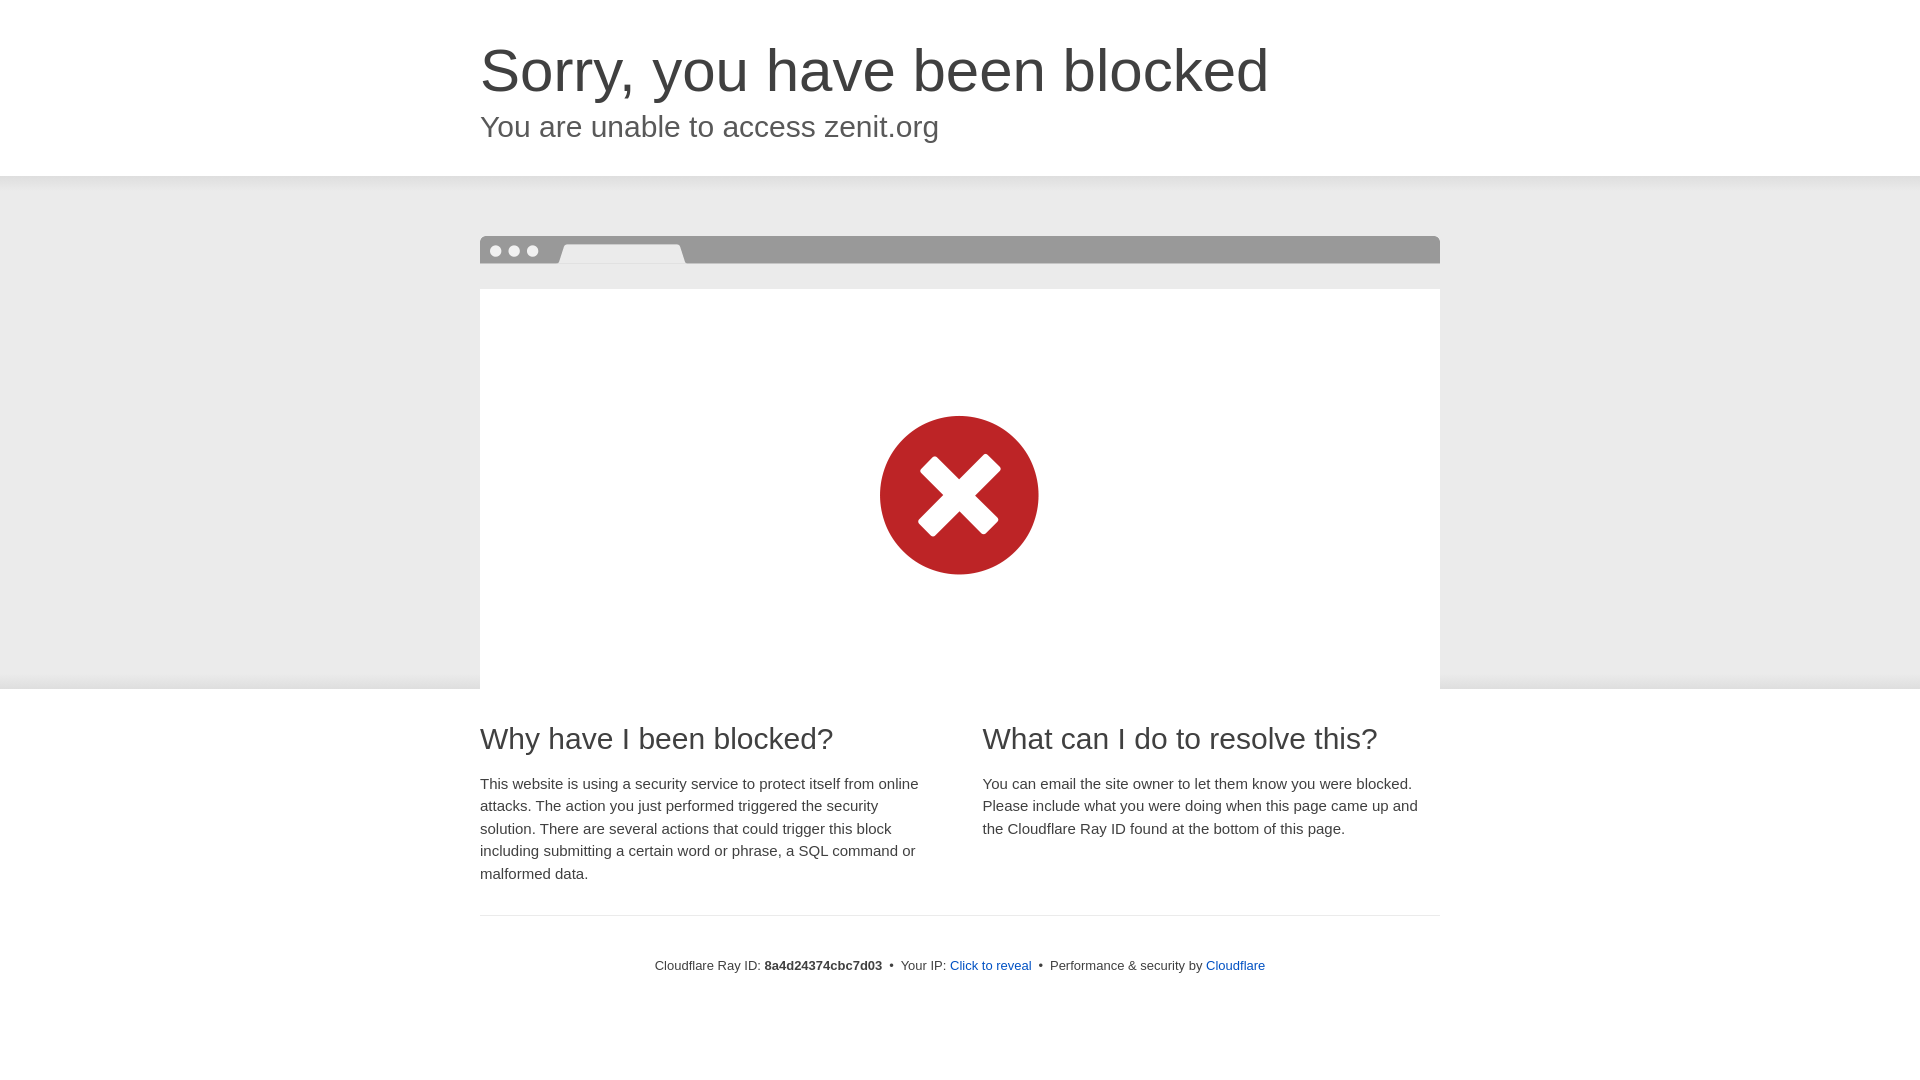  What do you see at coordinates (991, 966) in the screenshot?
I see `Click to reveal` at bounding box center [991, 966].